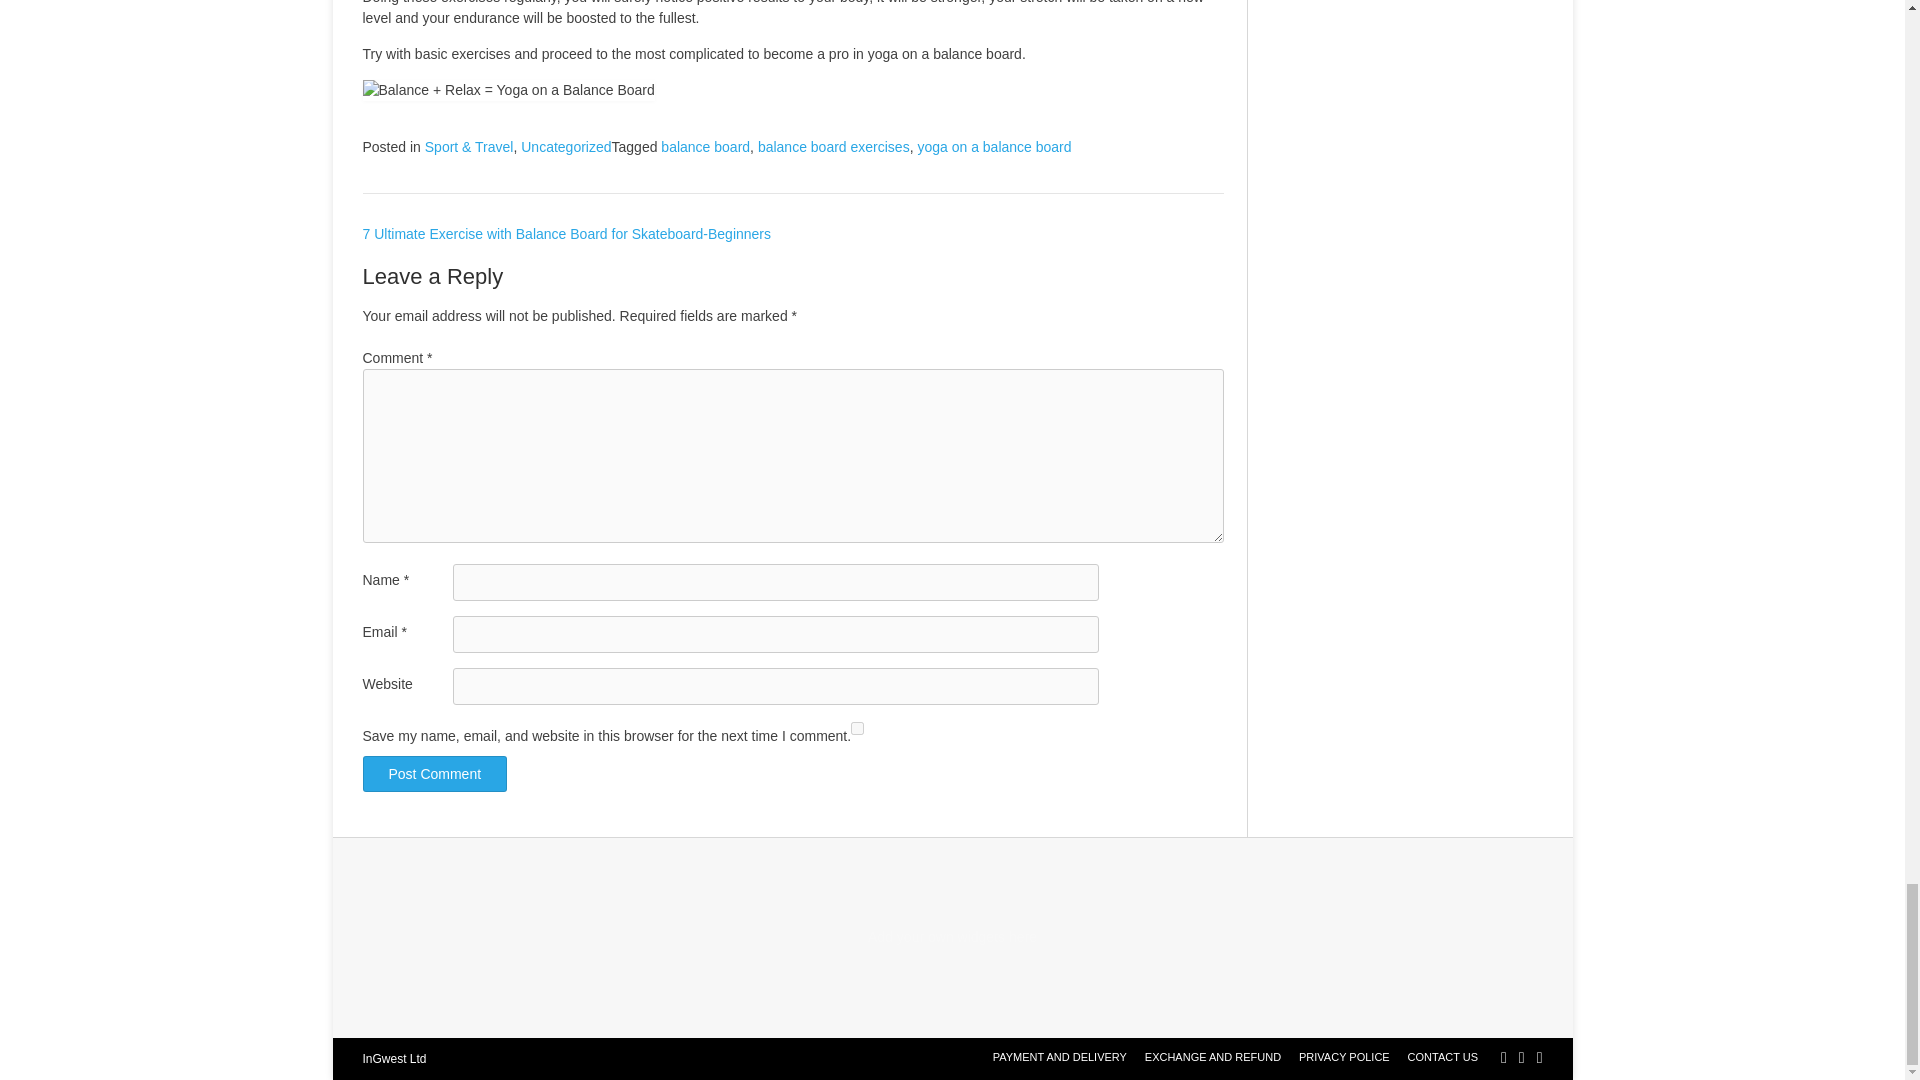 This screenshot has width=1920, height=1080. Describe the element at coordinates (565, 147) in the screenshot. I see `Uncategorized` at that location.